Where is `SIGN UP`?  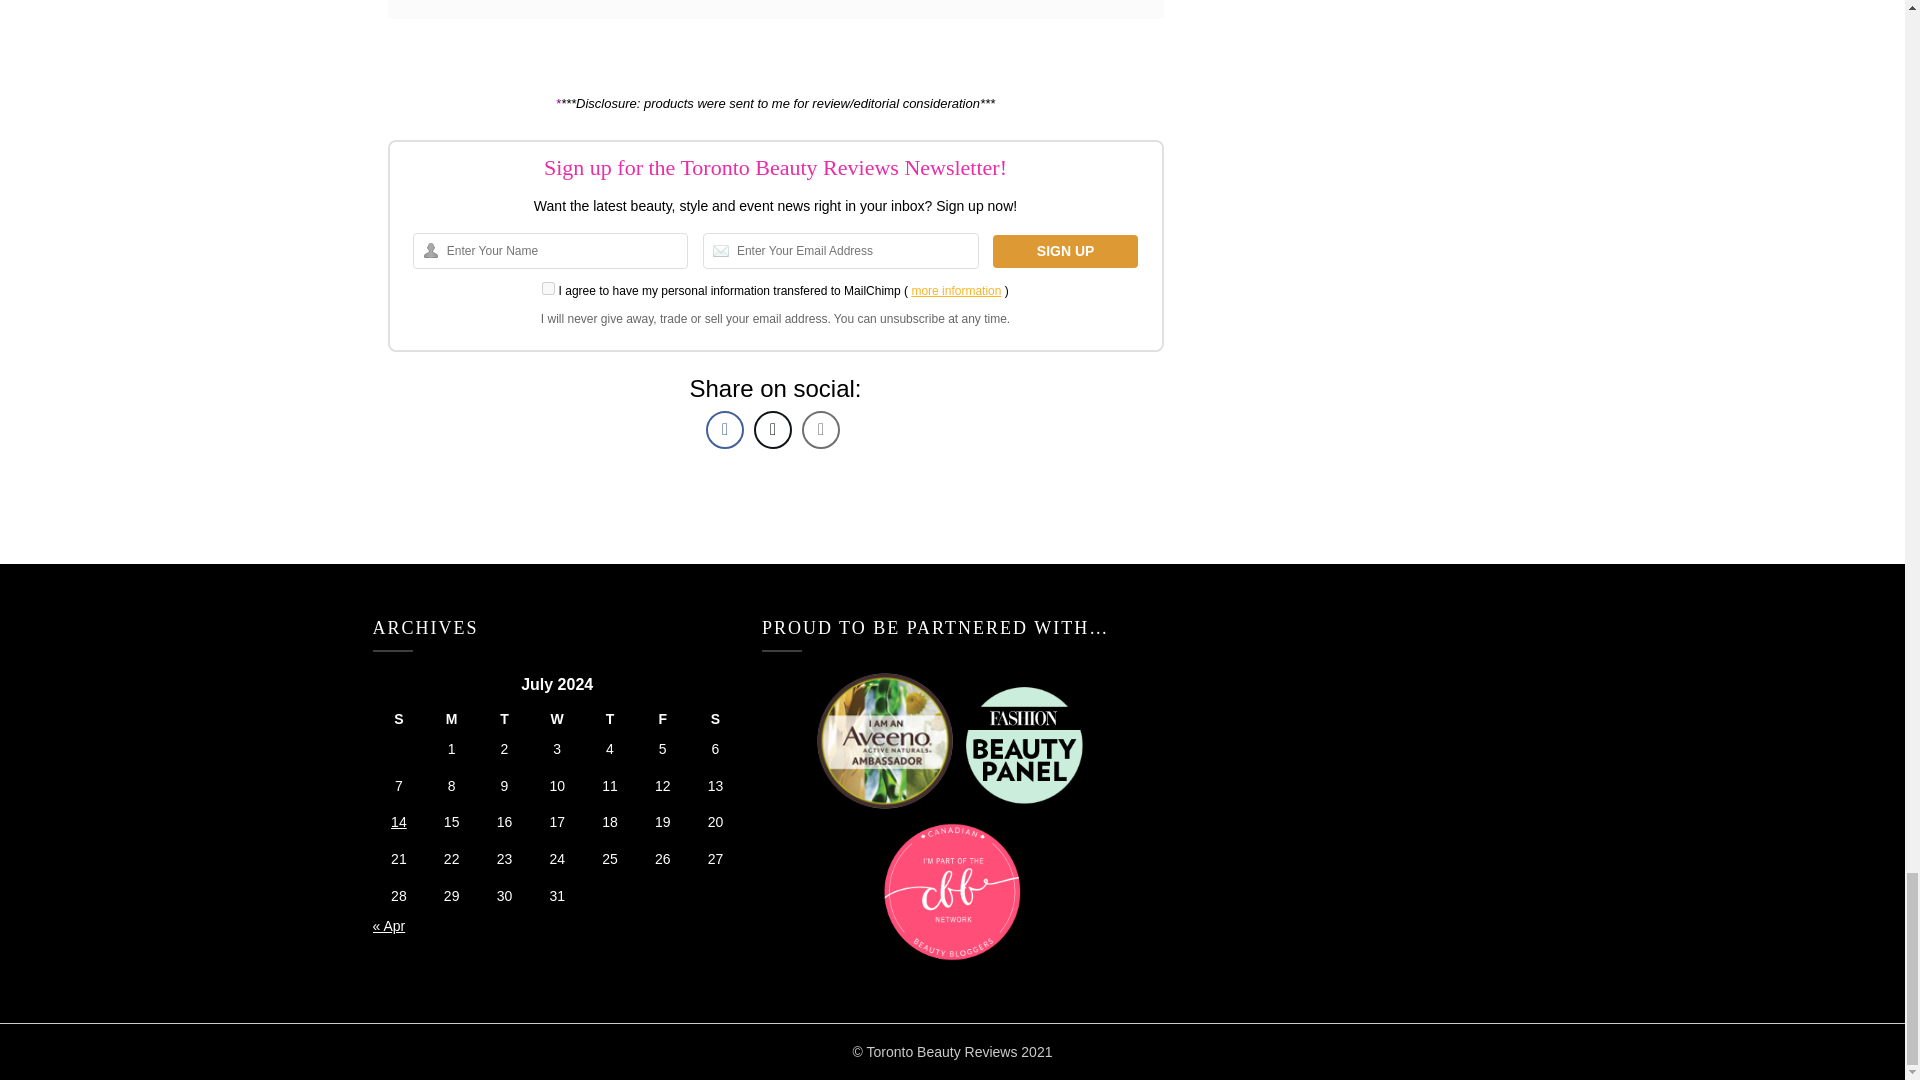 SIGN UP is located at coordinates (1065, 251).